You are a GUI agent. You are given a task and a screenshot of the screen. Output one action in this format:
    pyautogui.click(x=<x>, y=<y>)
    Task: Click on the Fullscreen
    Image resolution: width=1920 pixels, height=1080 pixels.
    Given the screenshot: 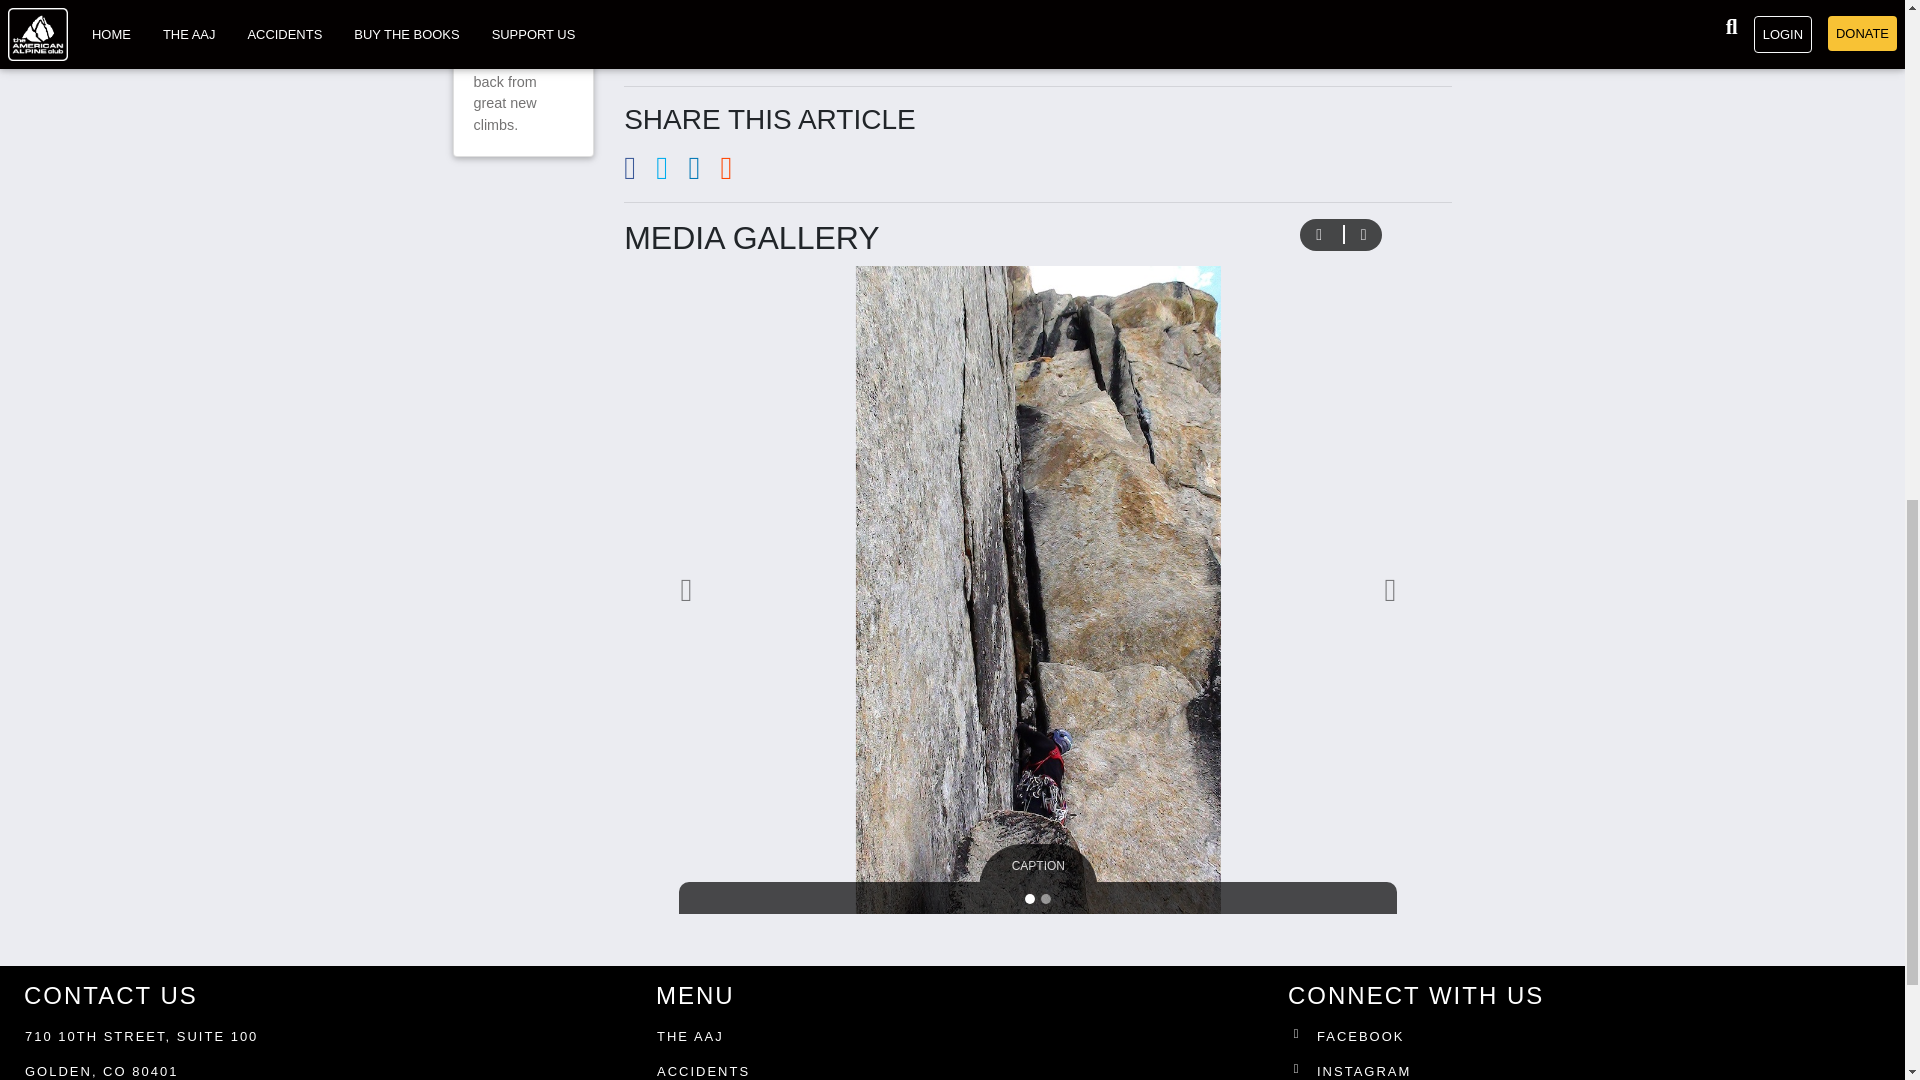 What is the action you would take?
    pyautogui.click(x=1364, y=234)
    